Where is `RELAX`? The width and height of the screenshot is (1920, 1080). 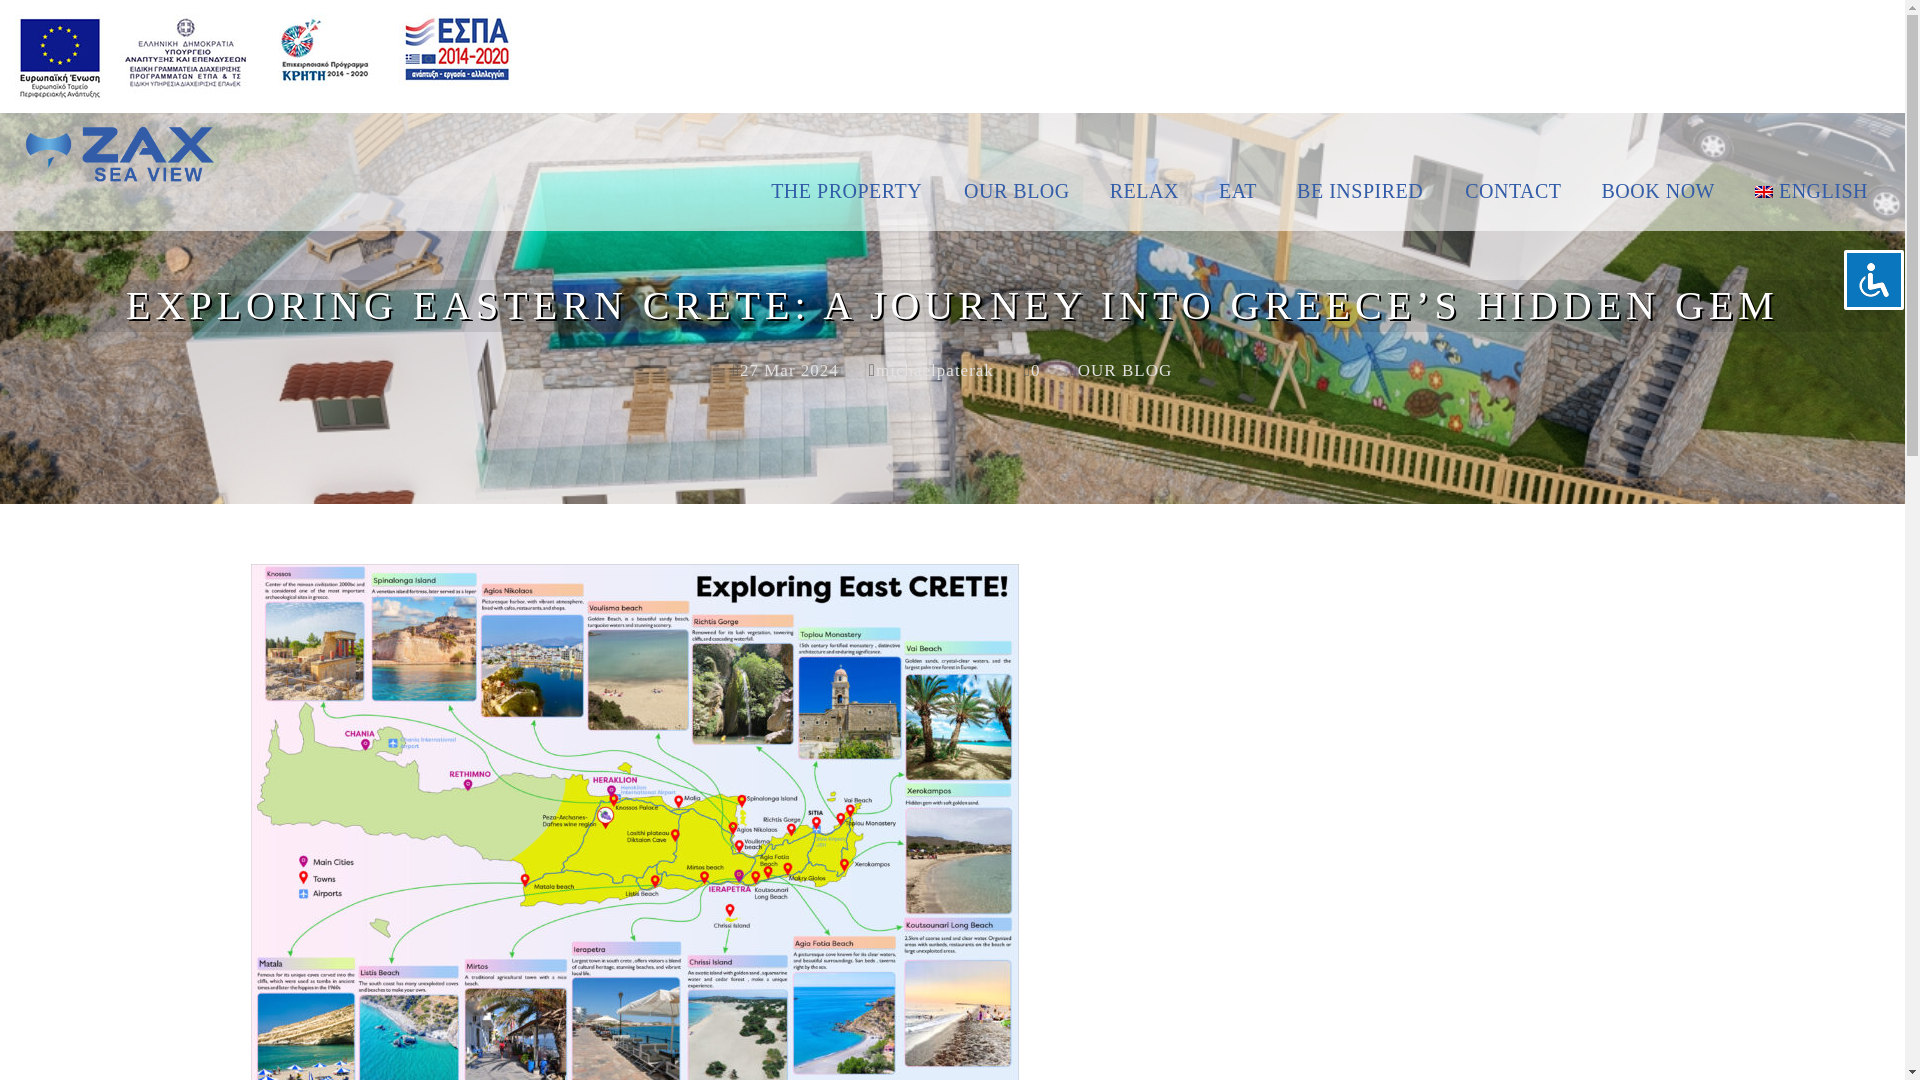 RELAX is located at coordinates (1144, 202).